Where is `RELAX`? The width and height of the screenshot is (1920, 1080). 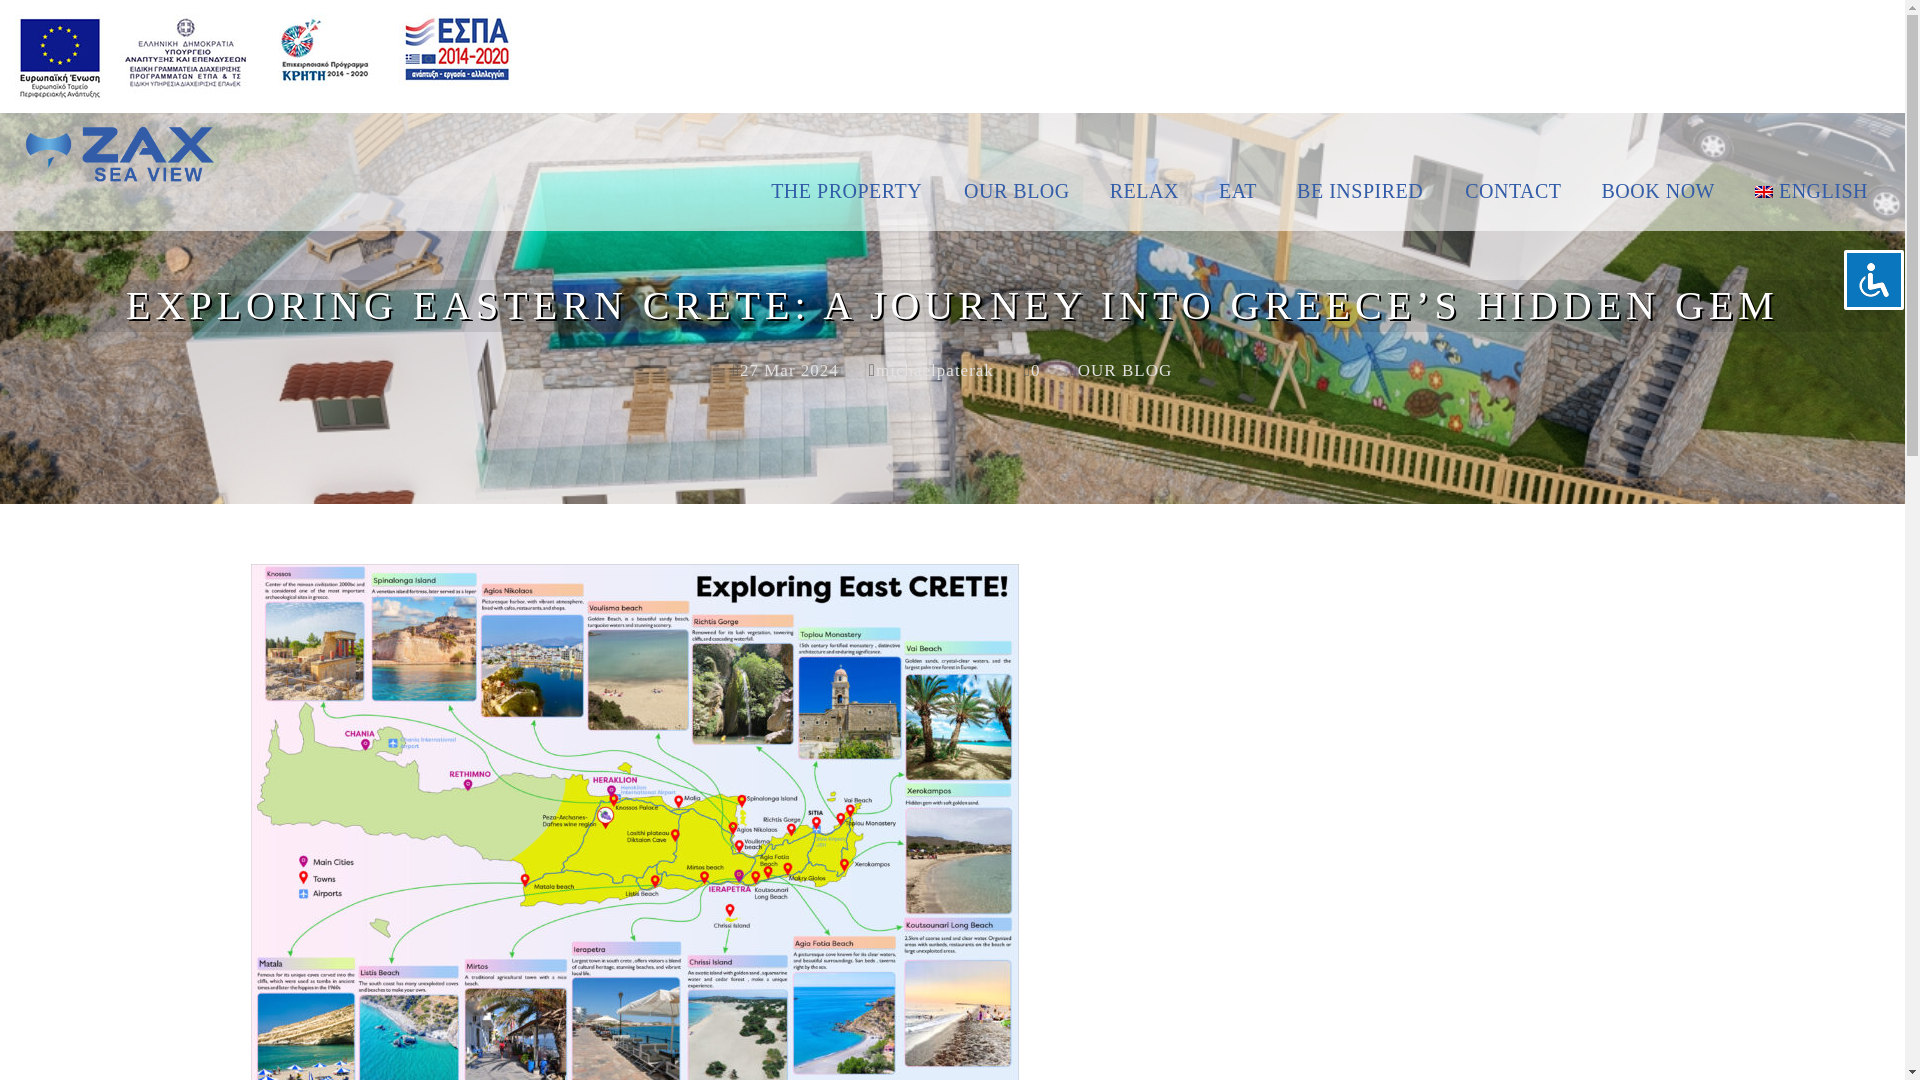 RELAX is located at coordinates (1144, 202).